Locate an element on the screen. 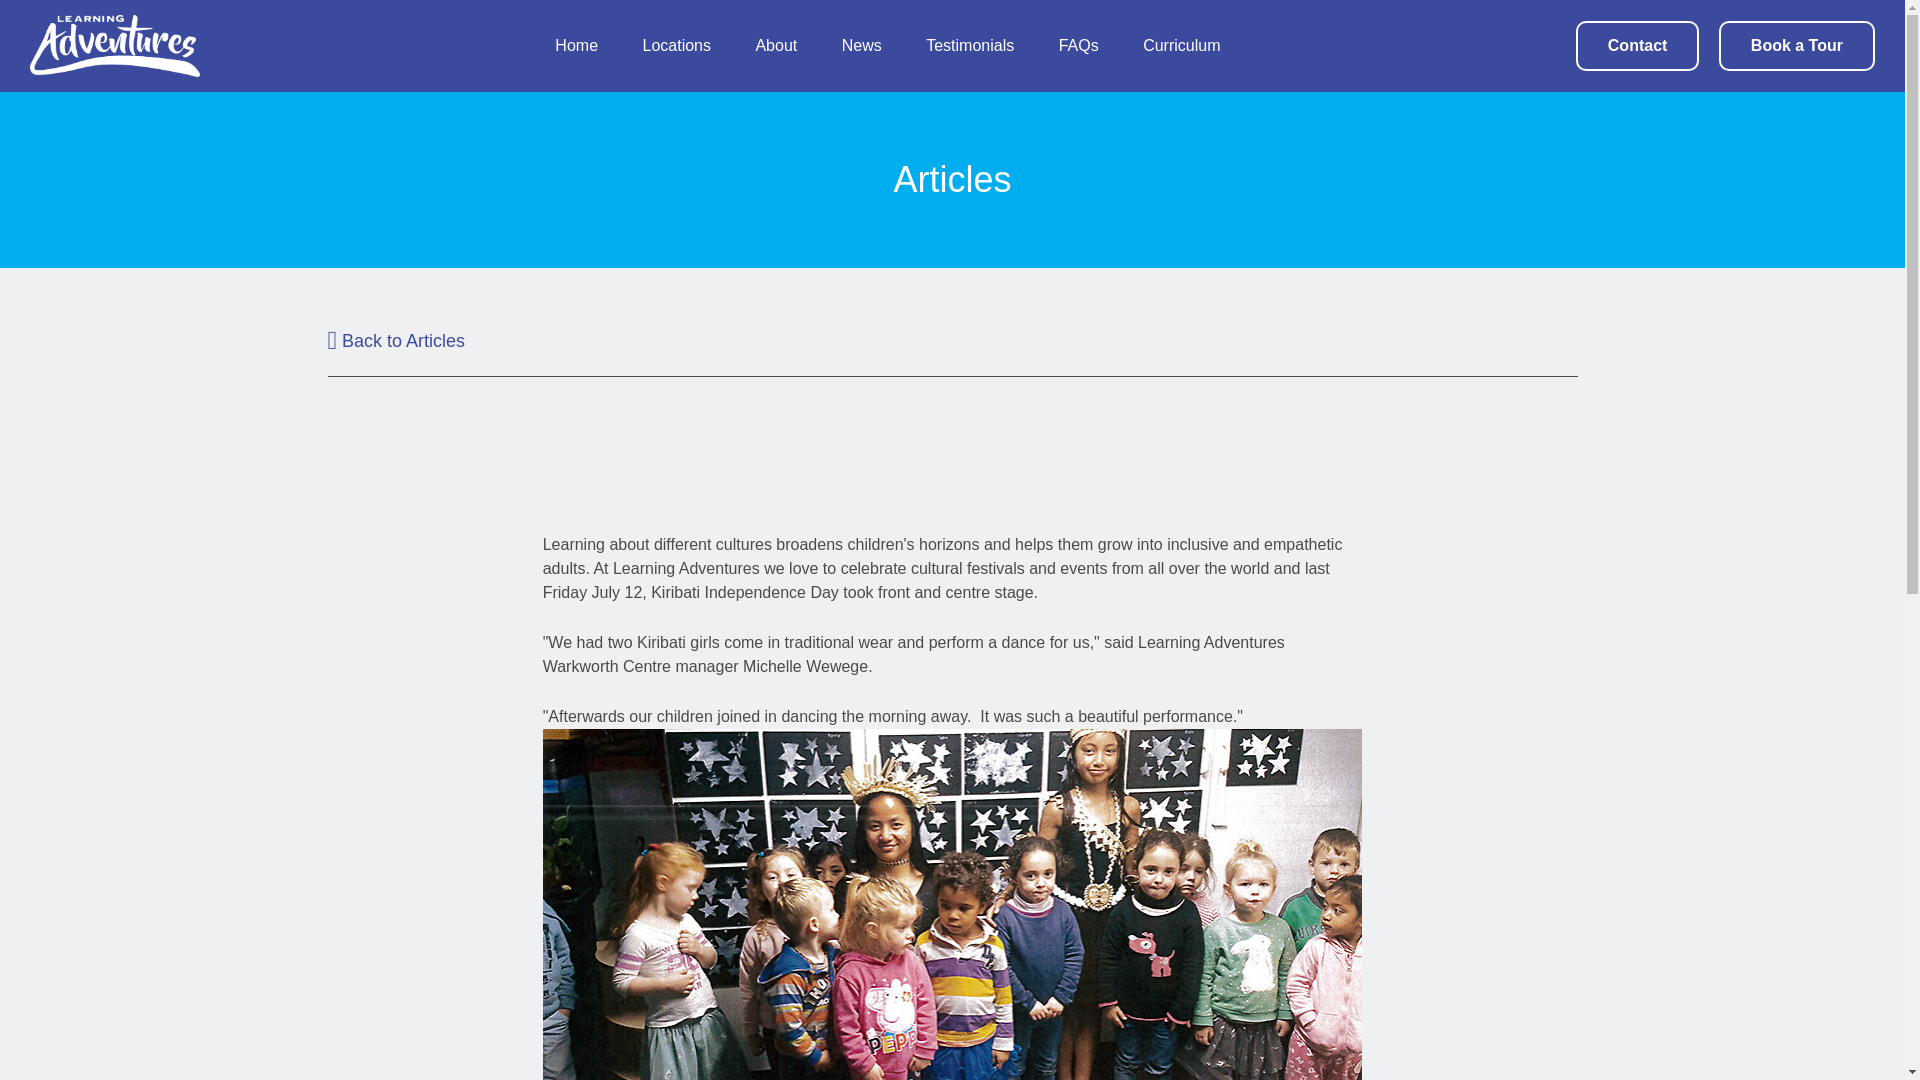 The width and height of the screenshot is (1920, 1080). Locations is located at coordinates (676, 45).